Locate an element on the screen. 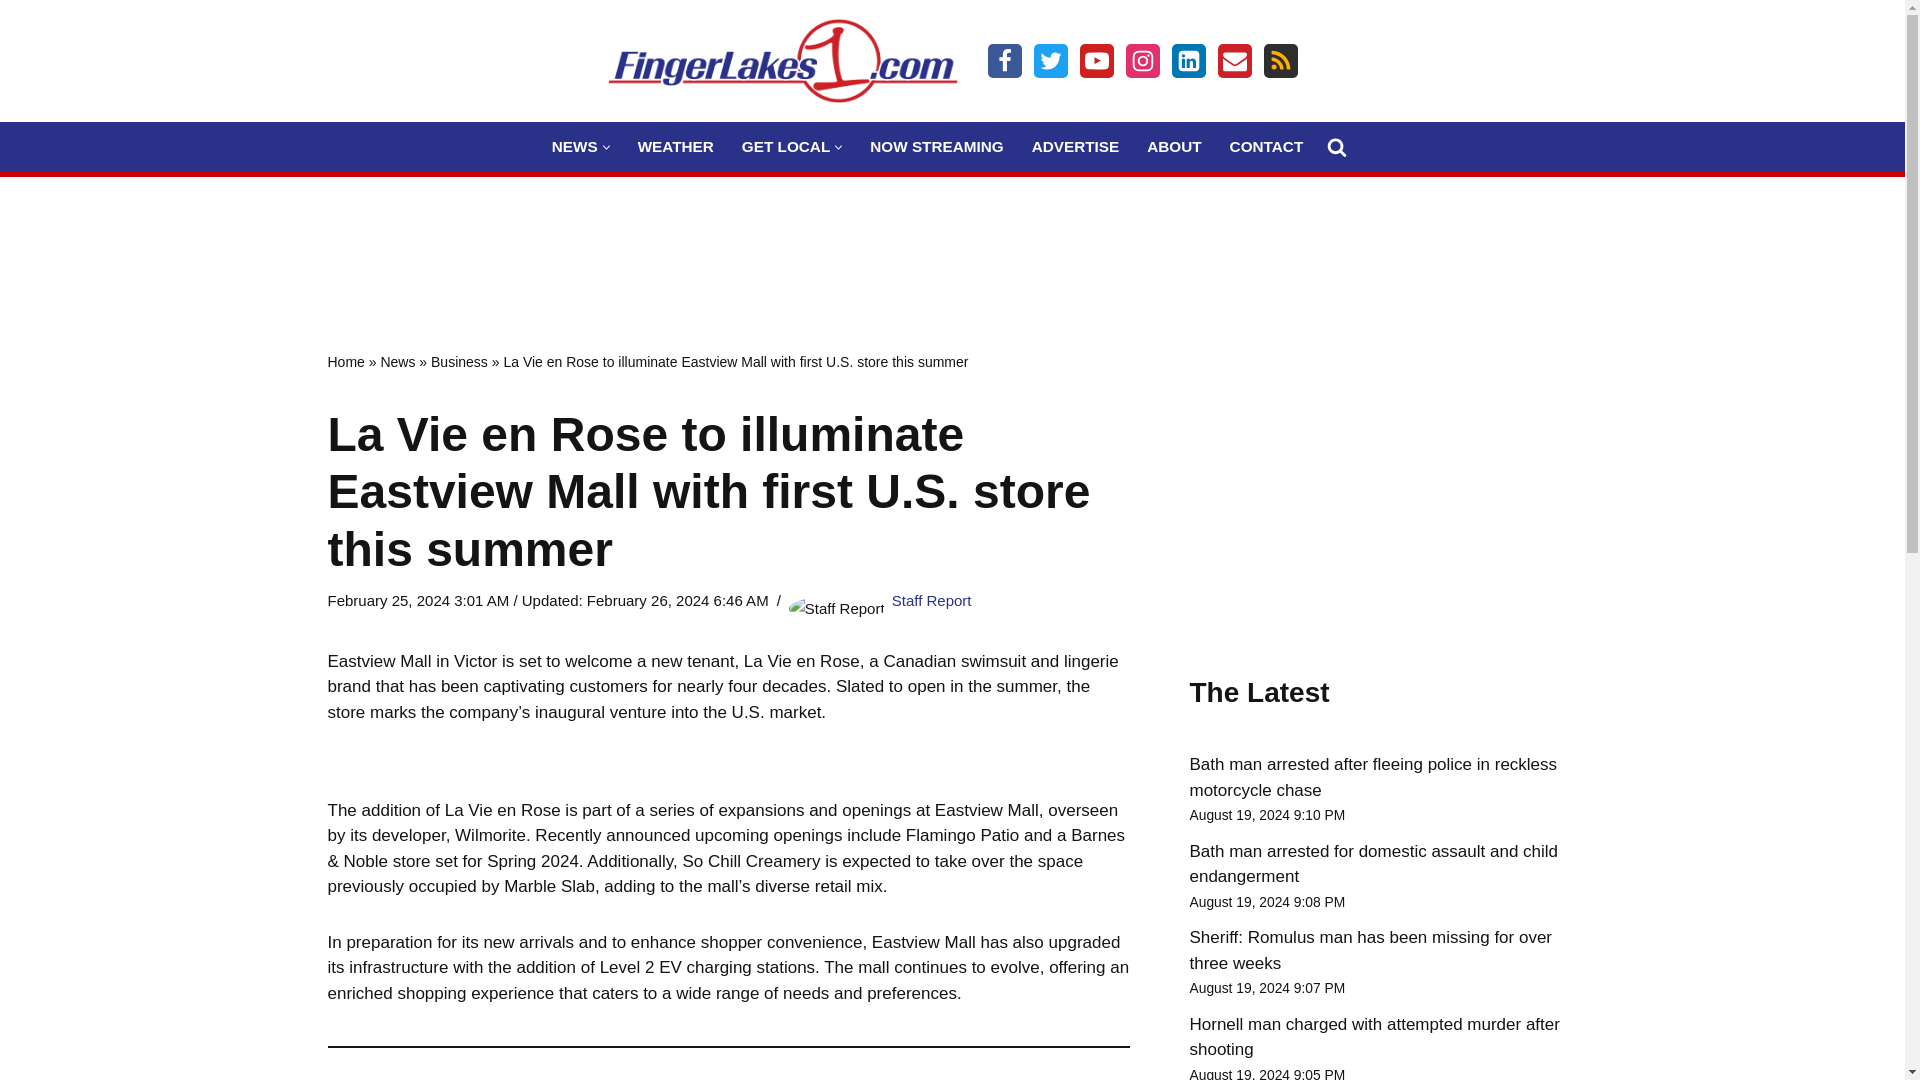 This screenshot has width=1920, height=1080. Youtube is located at coordinates (1096, 60).